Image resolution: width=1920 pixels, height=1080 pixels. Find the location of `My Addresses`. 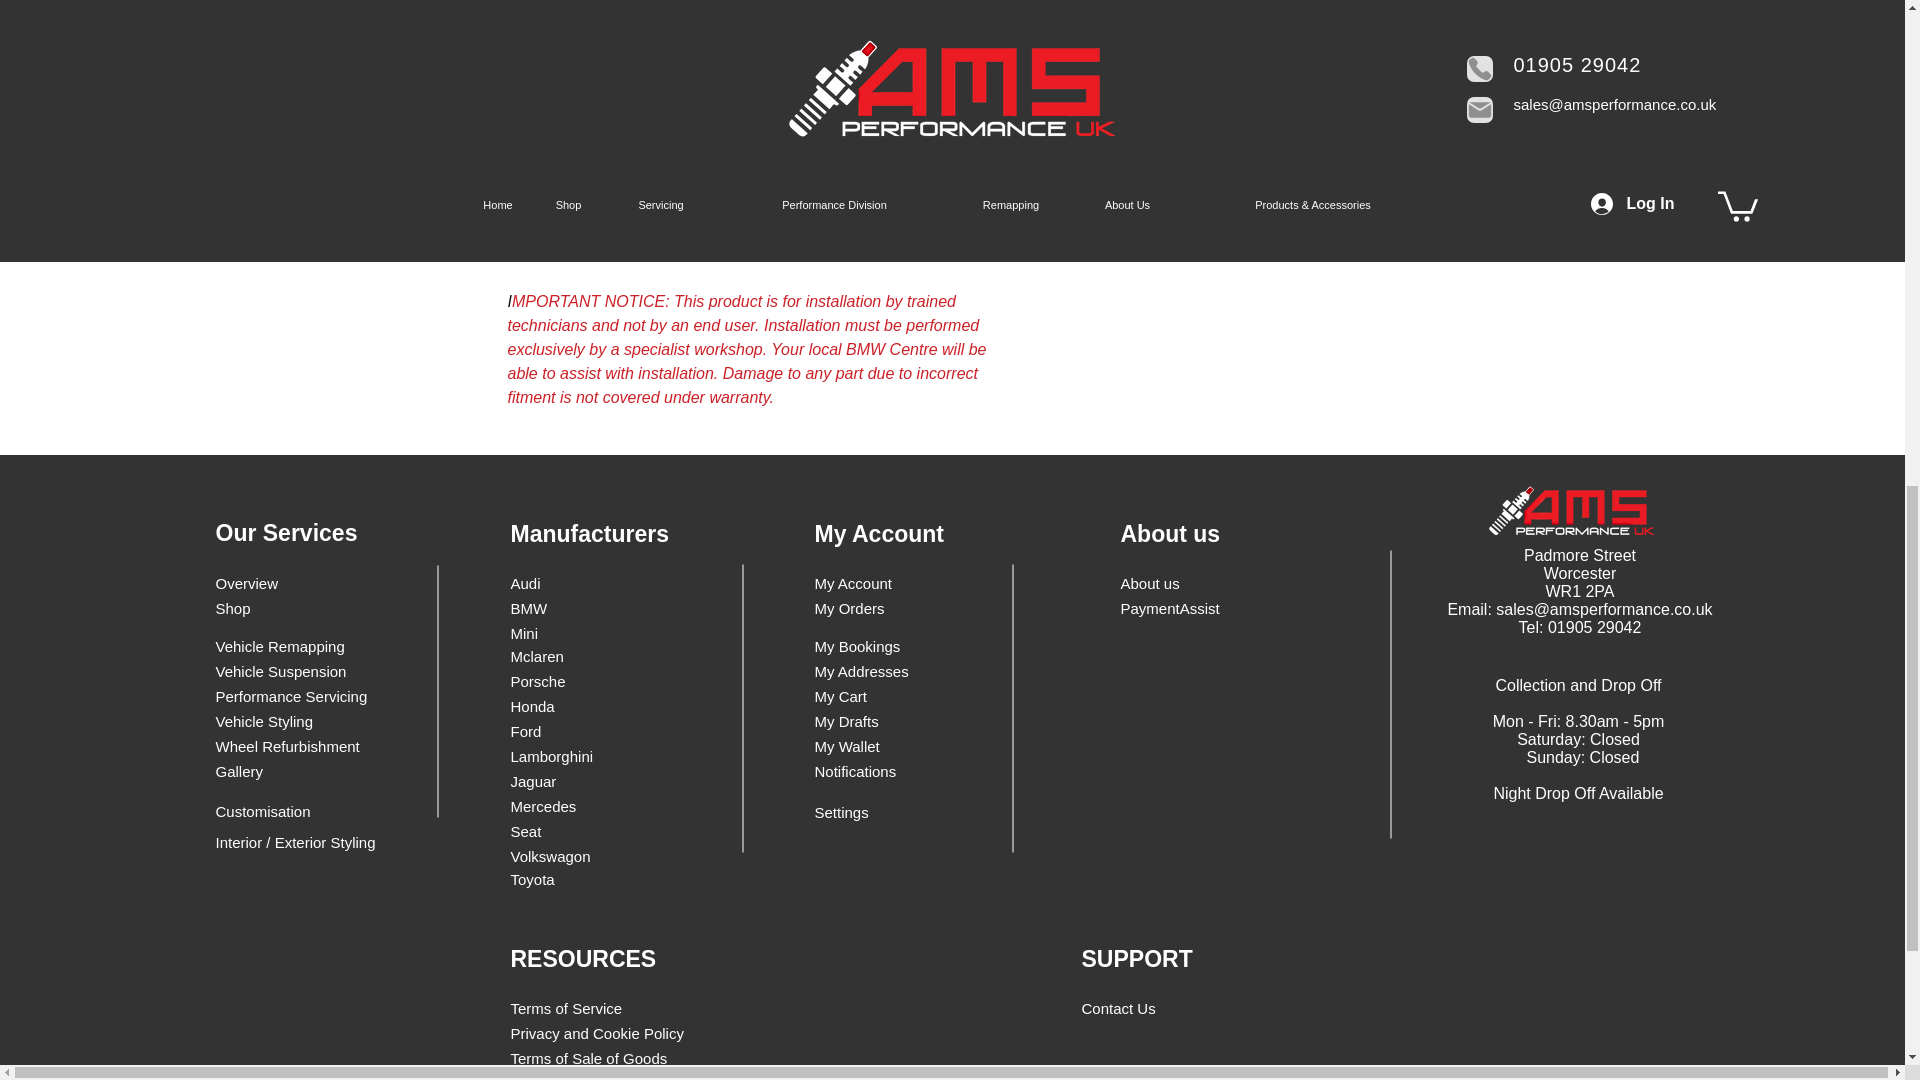

My Addresses is located at coordinates (864, 670).